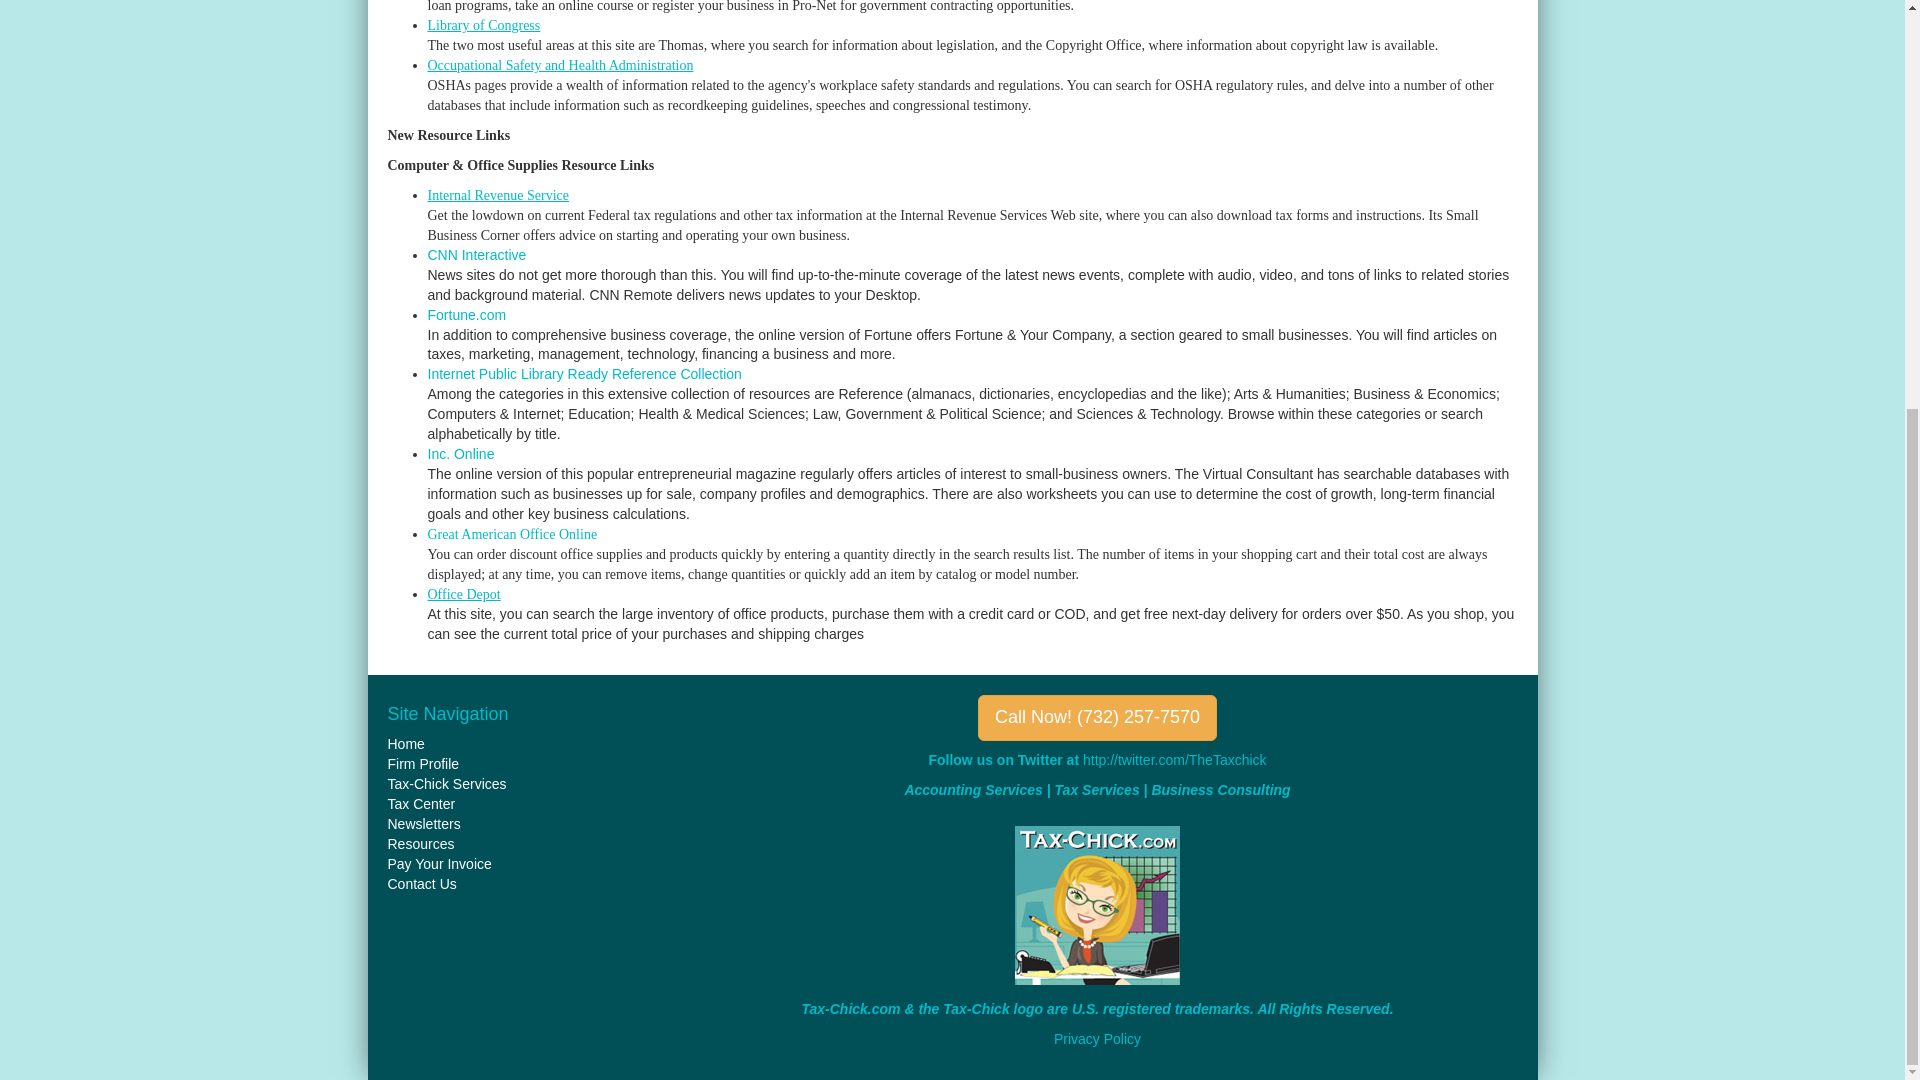 The width and height of the screenshot is (1920, 1080). I want to click on Internal Revenue Service, so click(499, 195).